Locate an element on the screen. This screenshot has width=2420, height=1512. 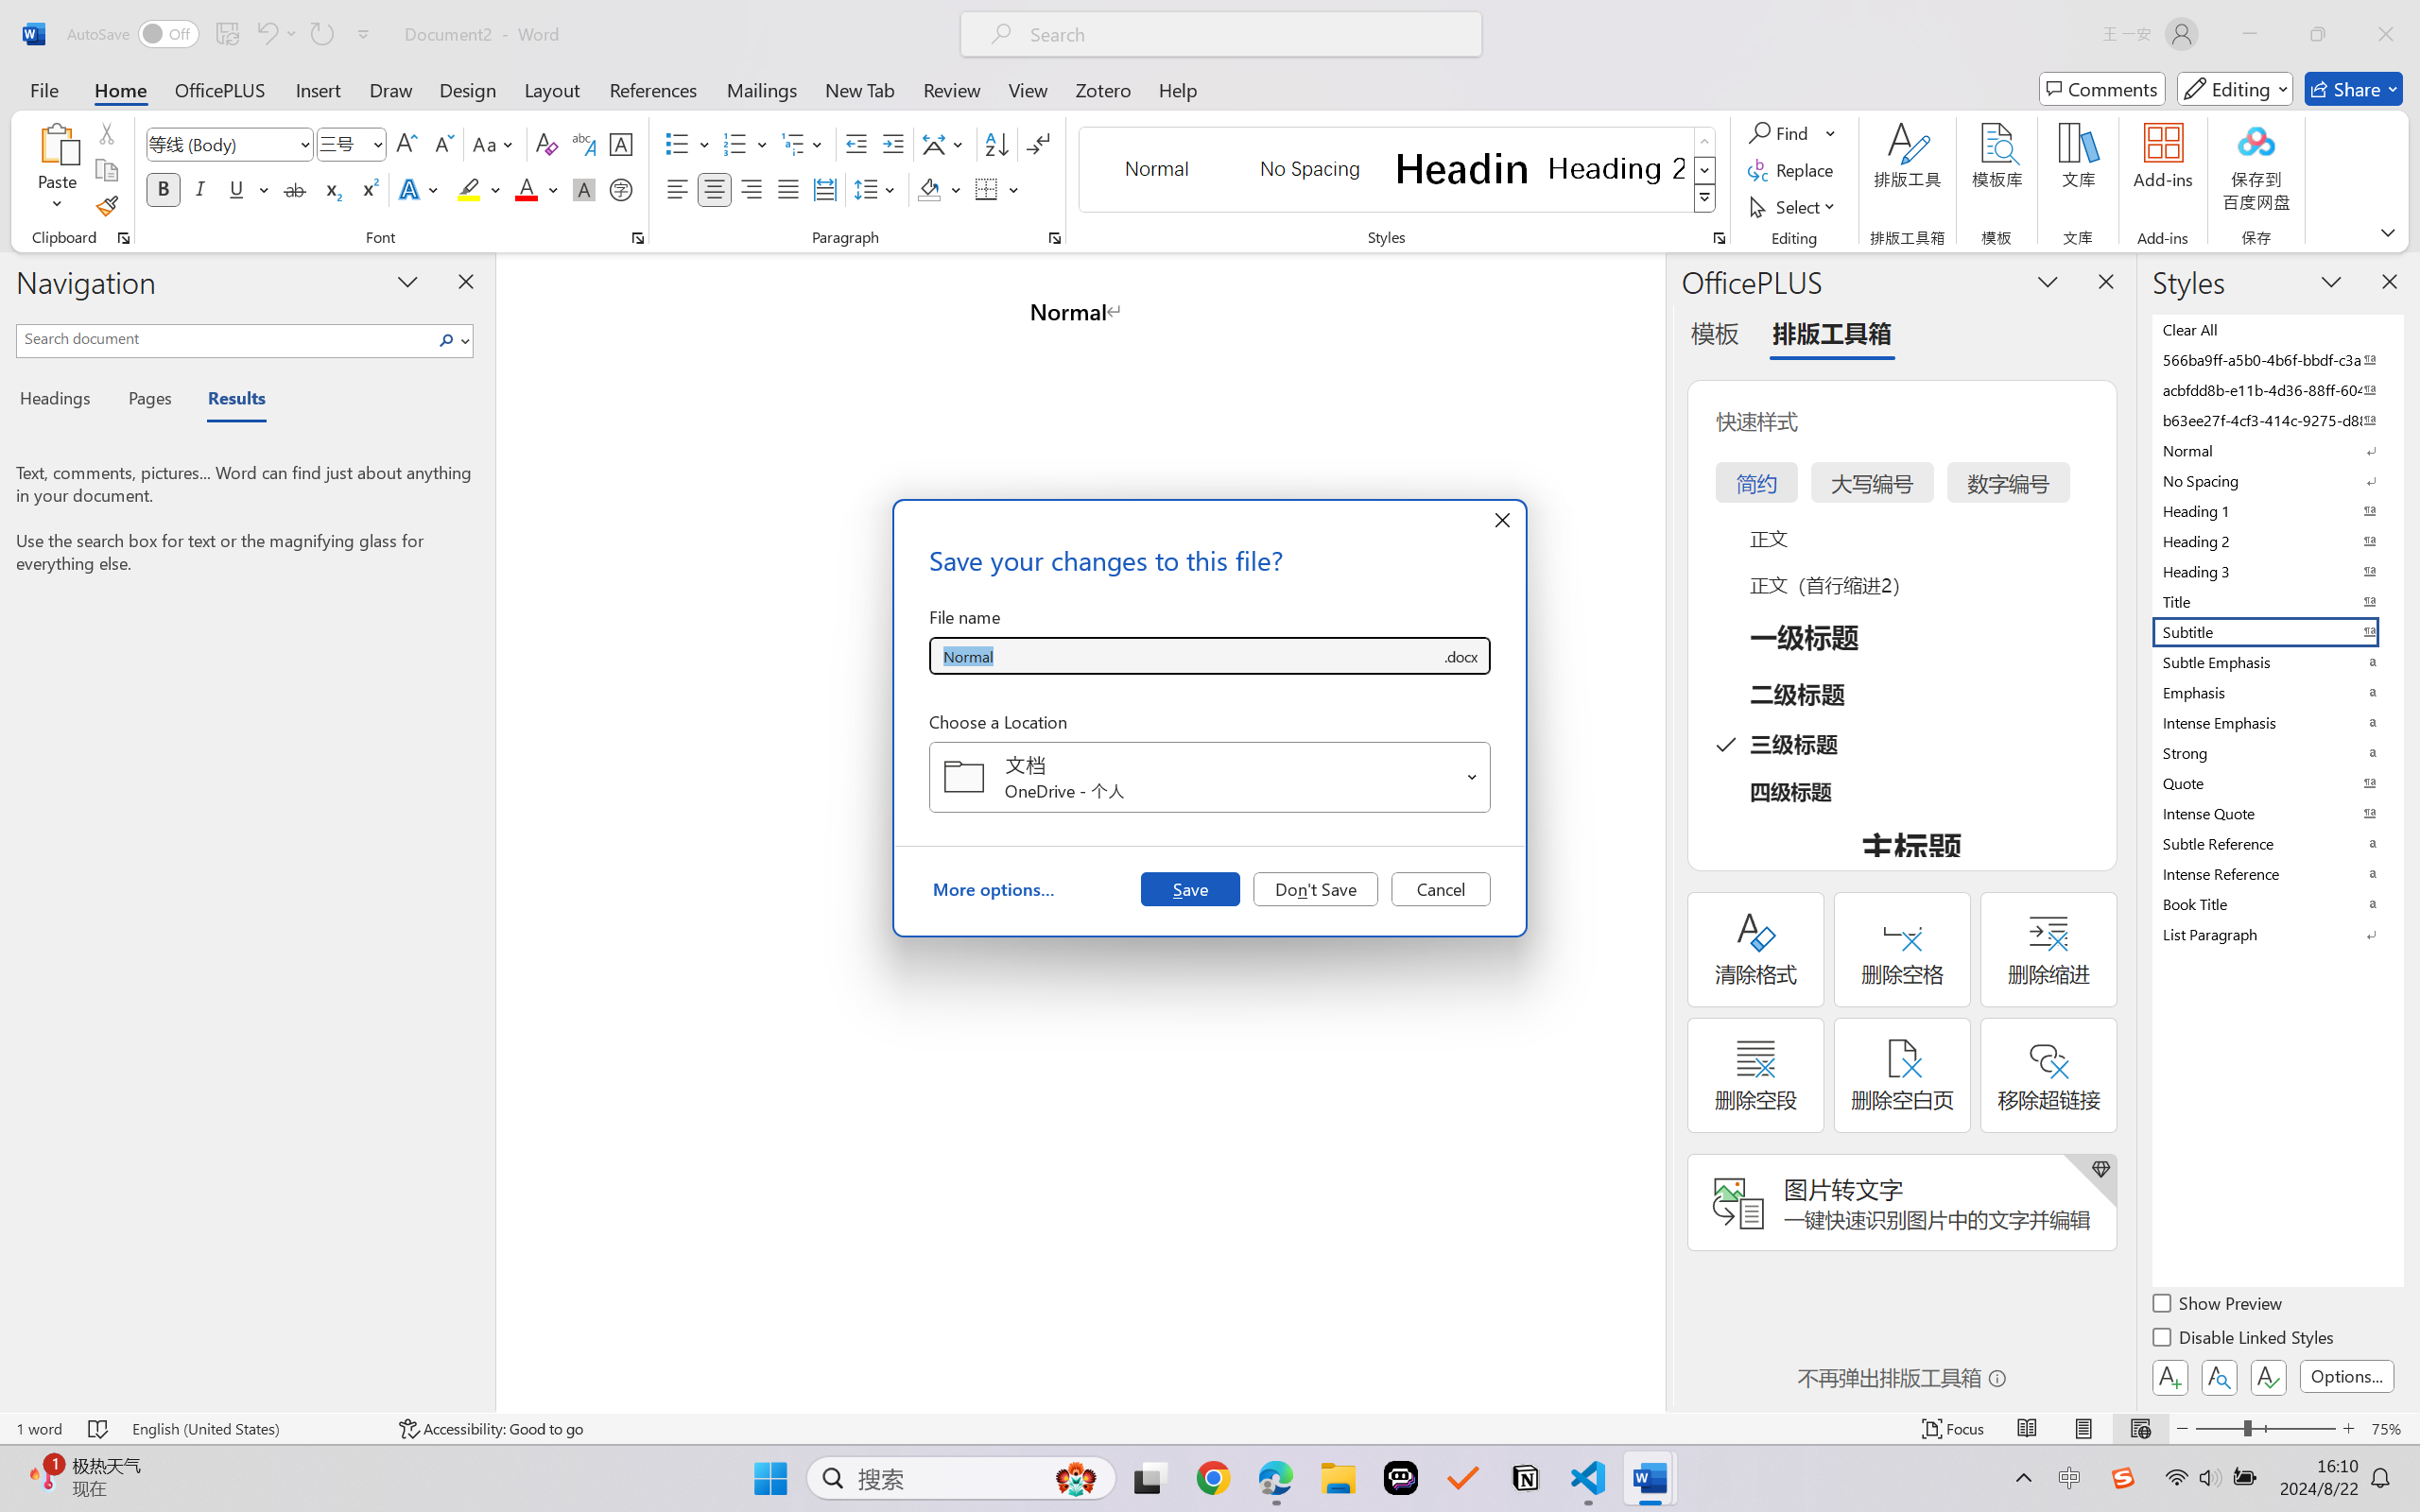
Minimize is located at coordinates (2250, 34).